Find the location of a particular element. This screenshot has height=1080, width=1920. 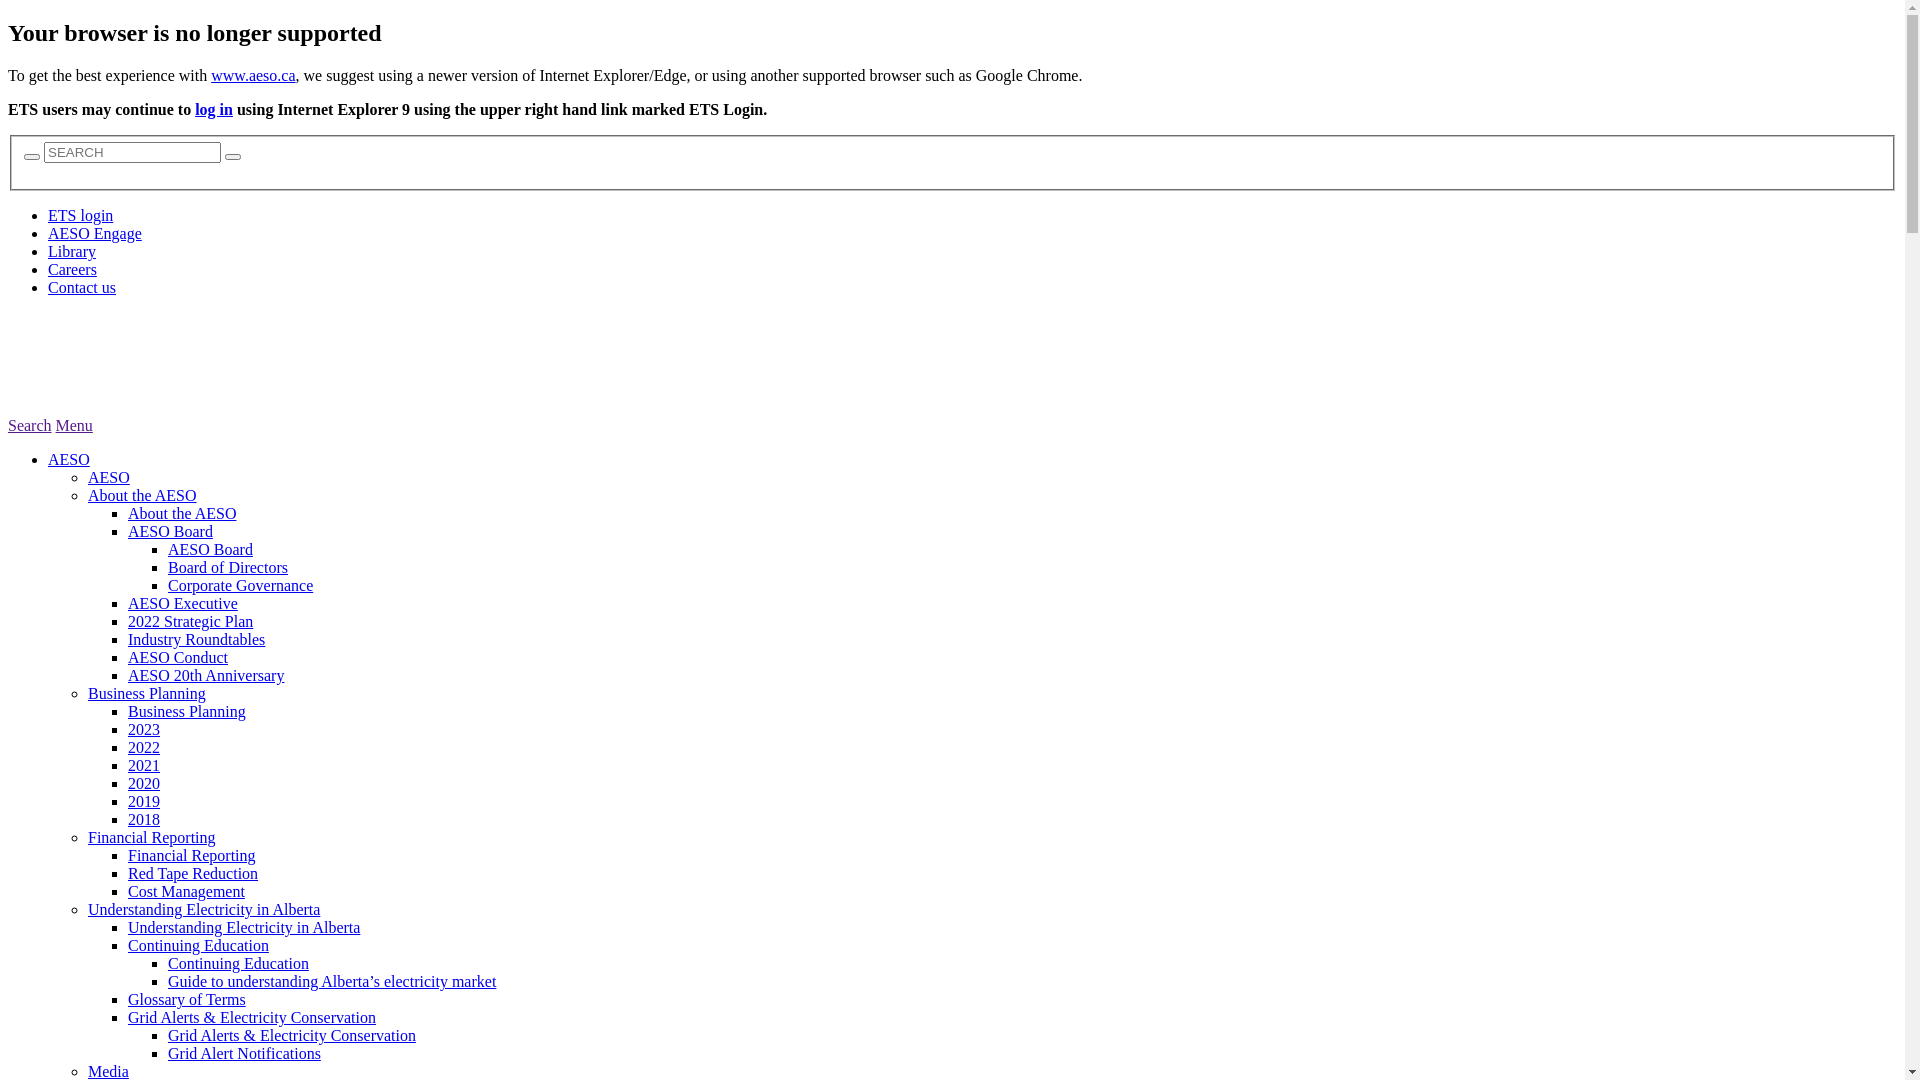

Continuing Education is located at coordinates (238, 964).